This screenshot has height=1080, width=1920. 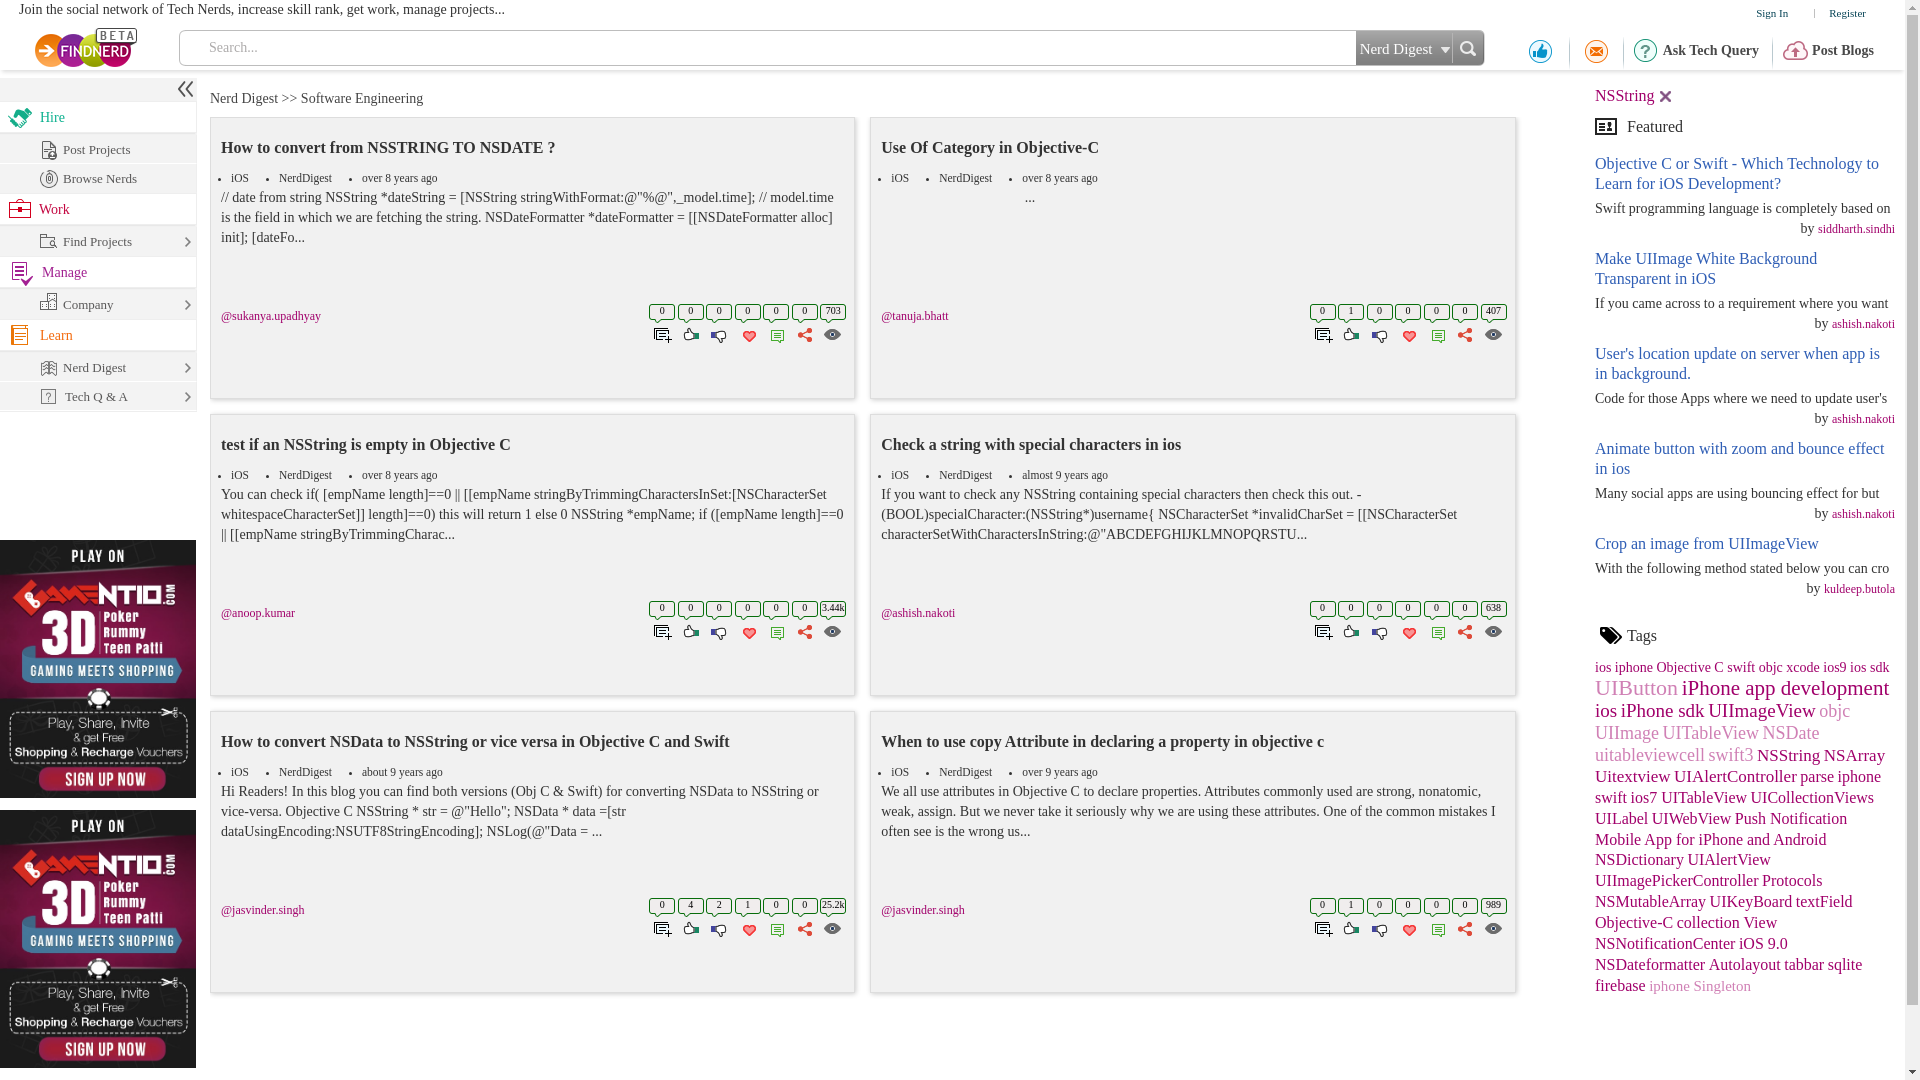 What do you see at coordinates (1690, 667) in the screenshot?
I see `Objective C` at bounding box center [1690, 667].